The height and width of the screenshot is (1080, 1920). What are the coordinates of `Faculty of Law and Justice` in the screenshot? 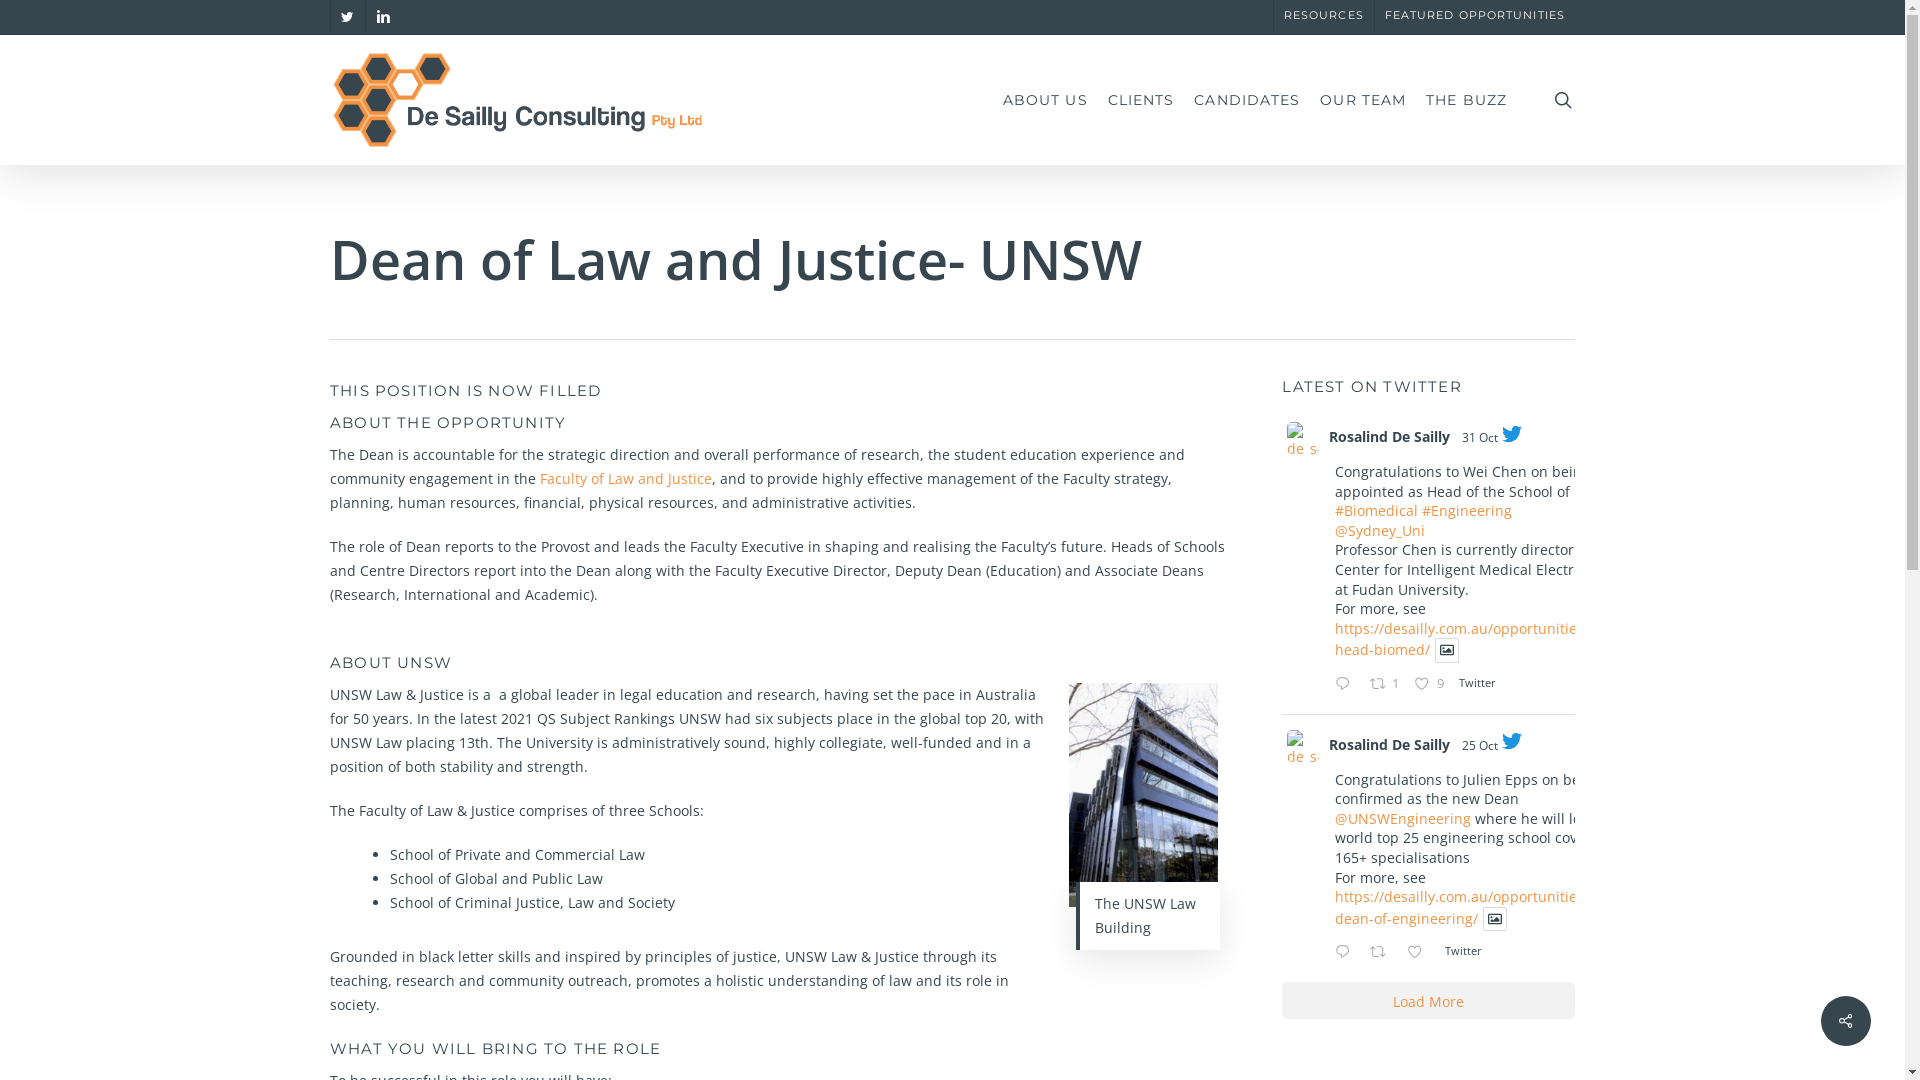 It's located at (626, 478).